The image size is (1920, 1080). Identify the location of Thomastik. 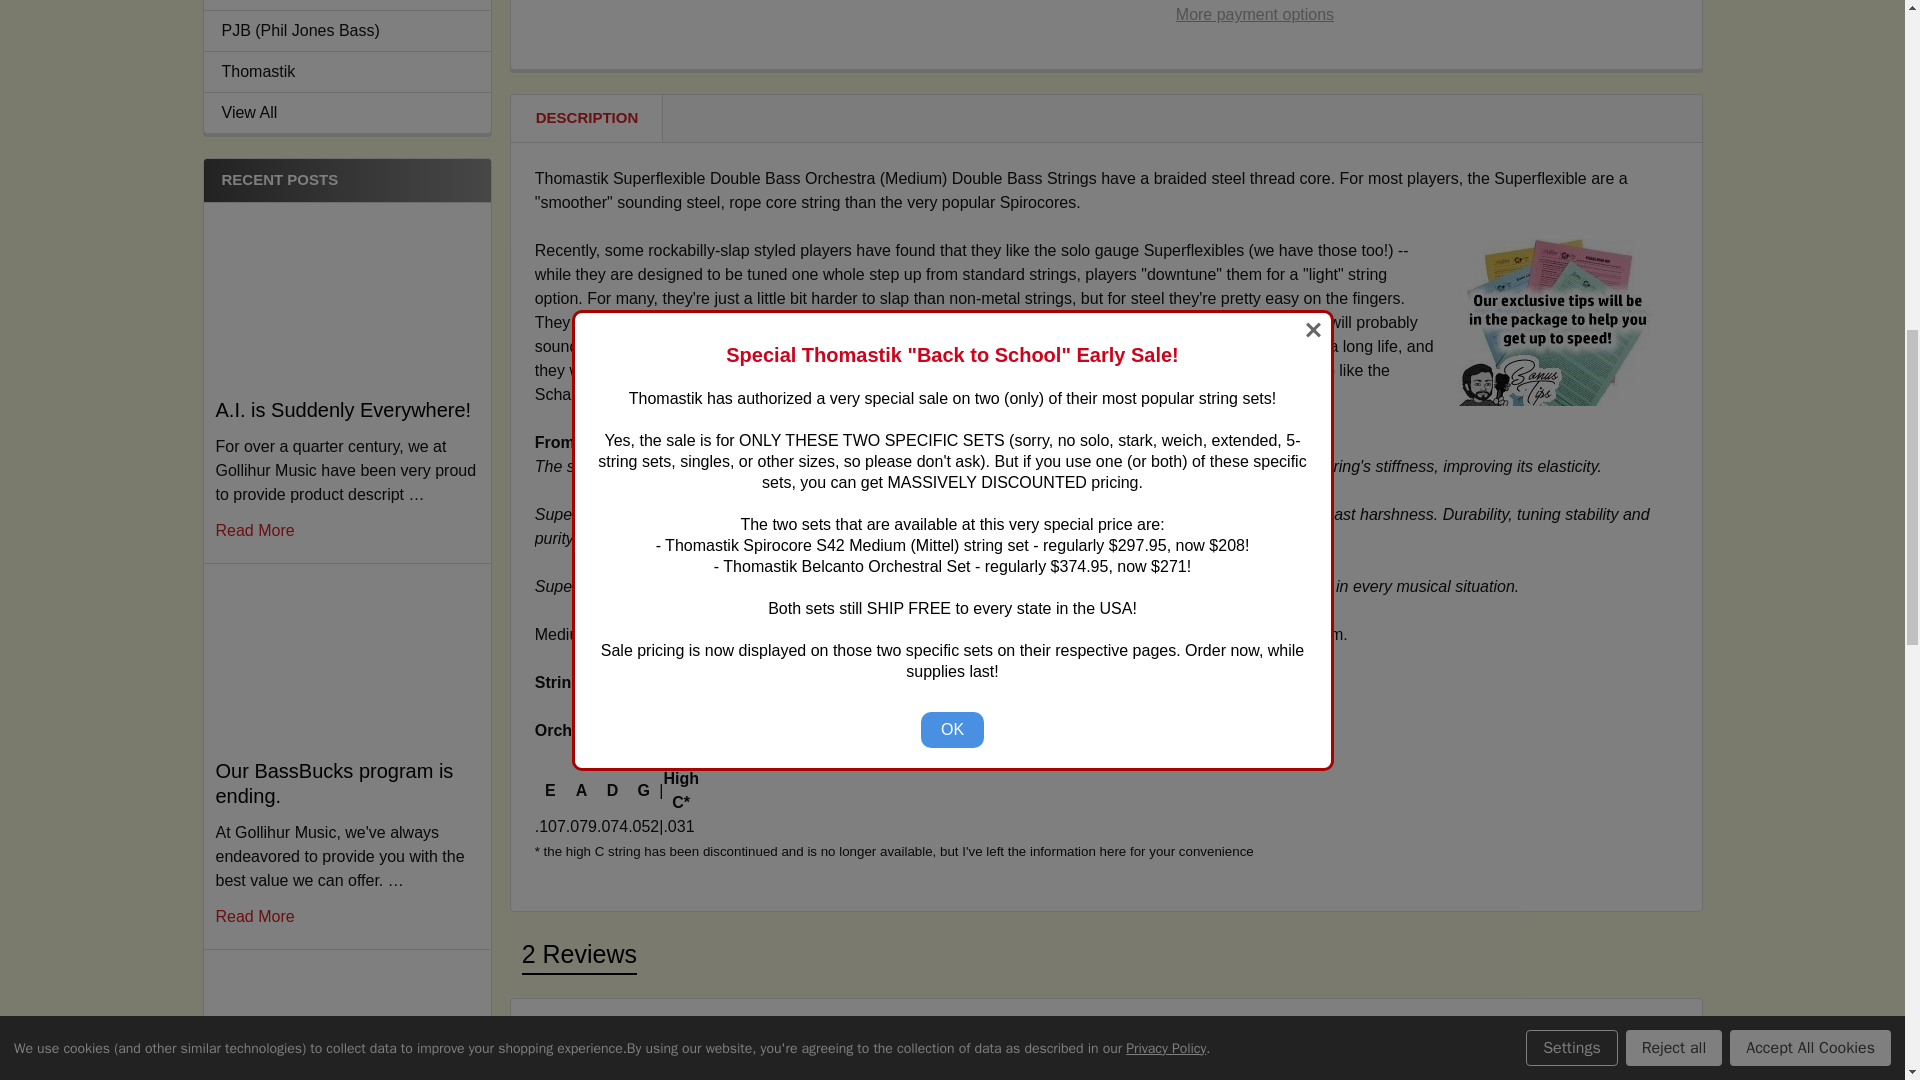
(347, 72).